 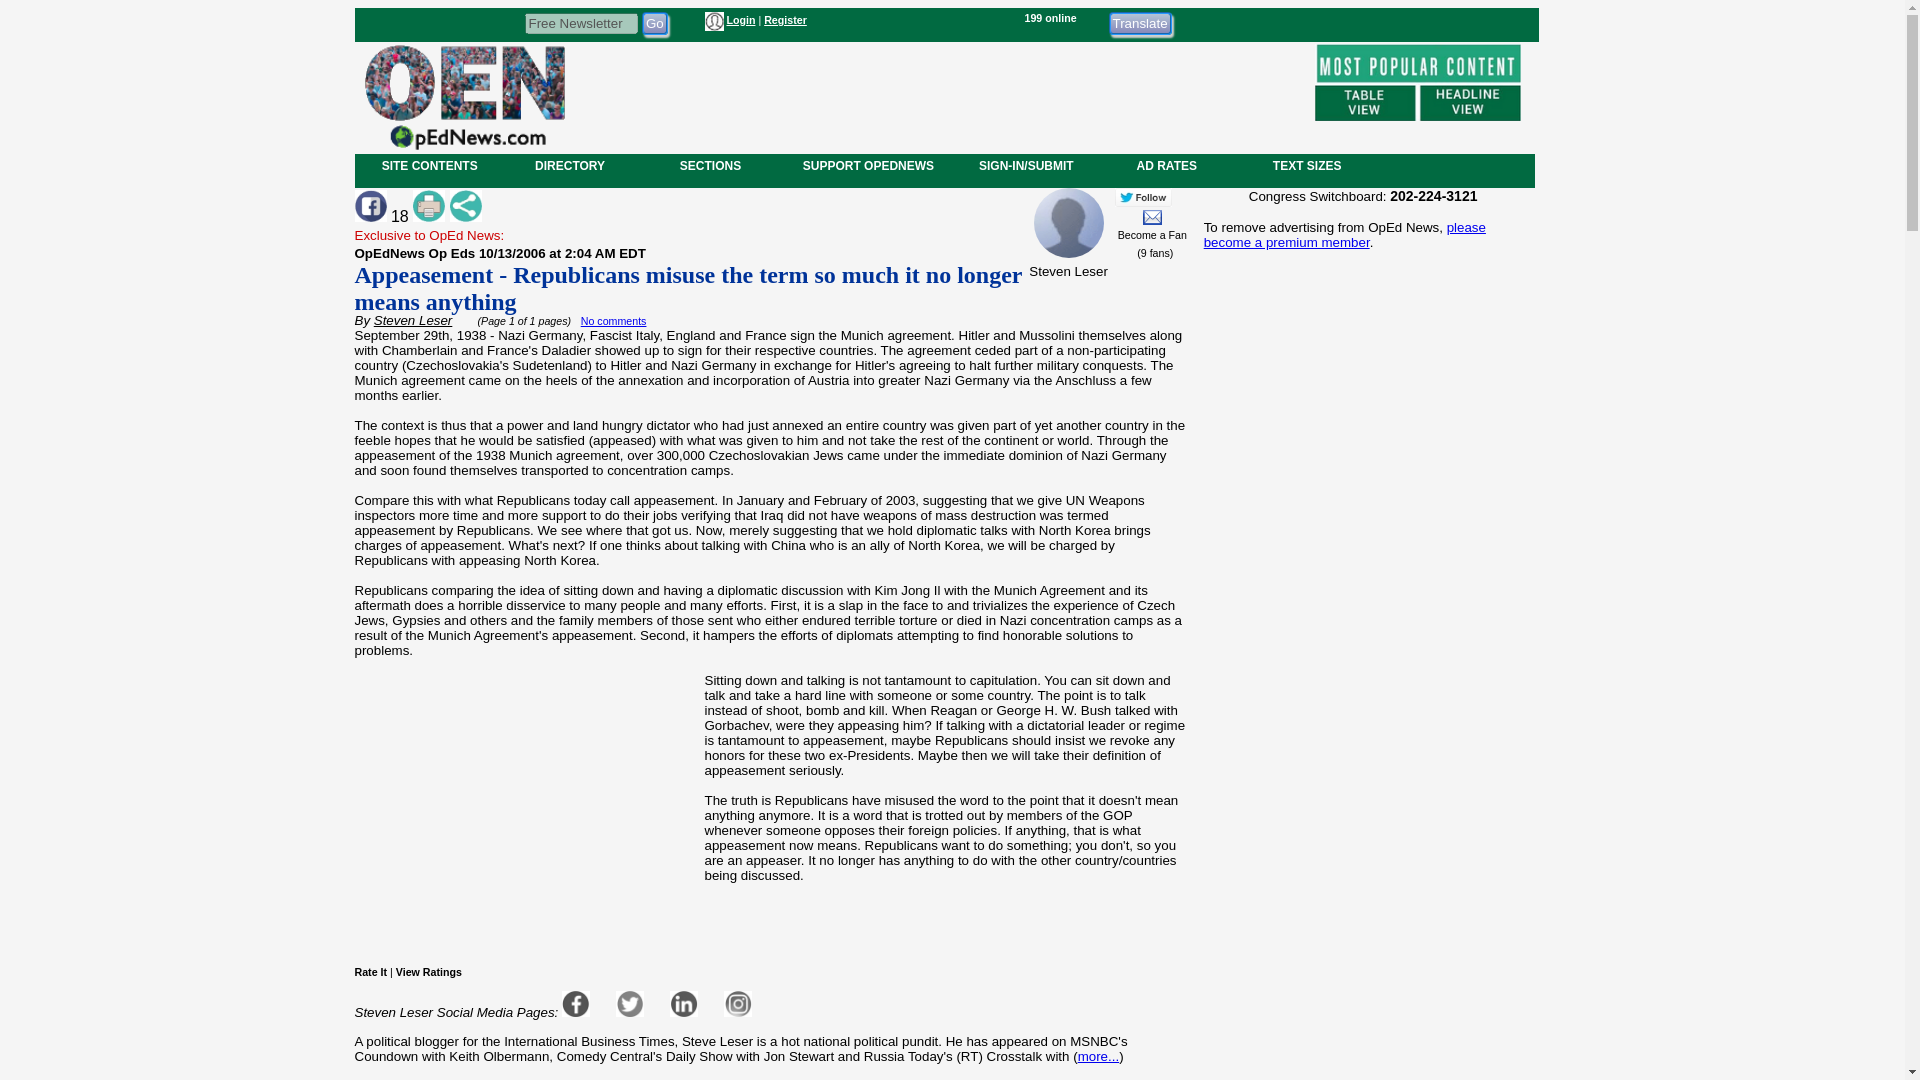 I want to click on Free Newsletter, so click(x=580, y=22).